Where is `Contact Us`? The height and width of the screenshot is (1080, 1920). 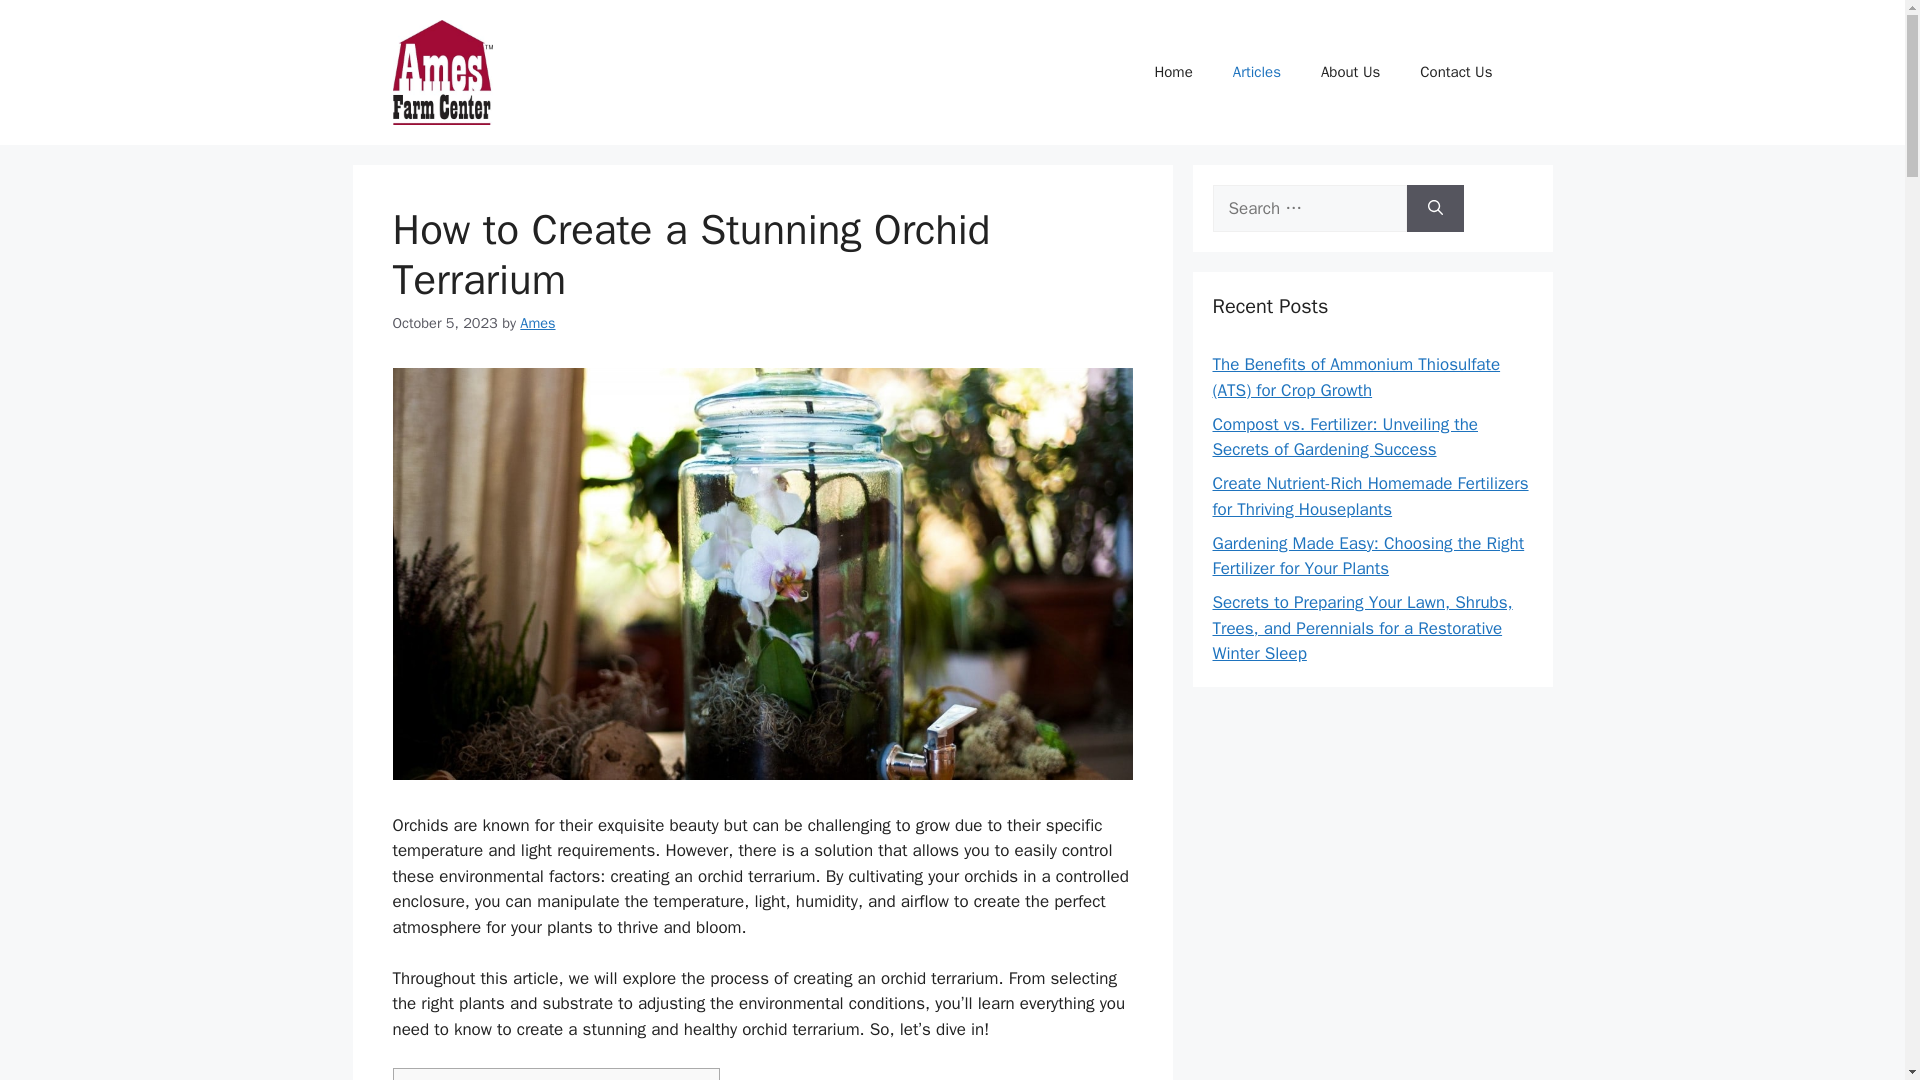
Contact Us is located at coordinates (1456, 72).